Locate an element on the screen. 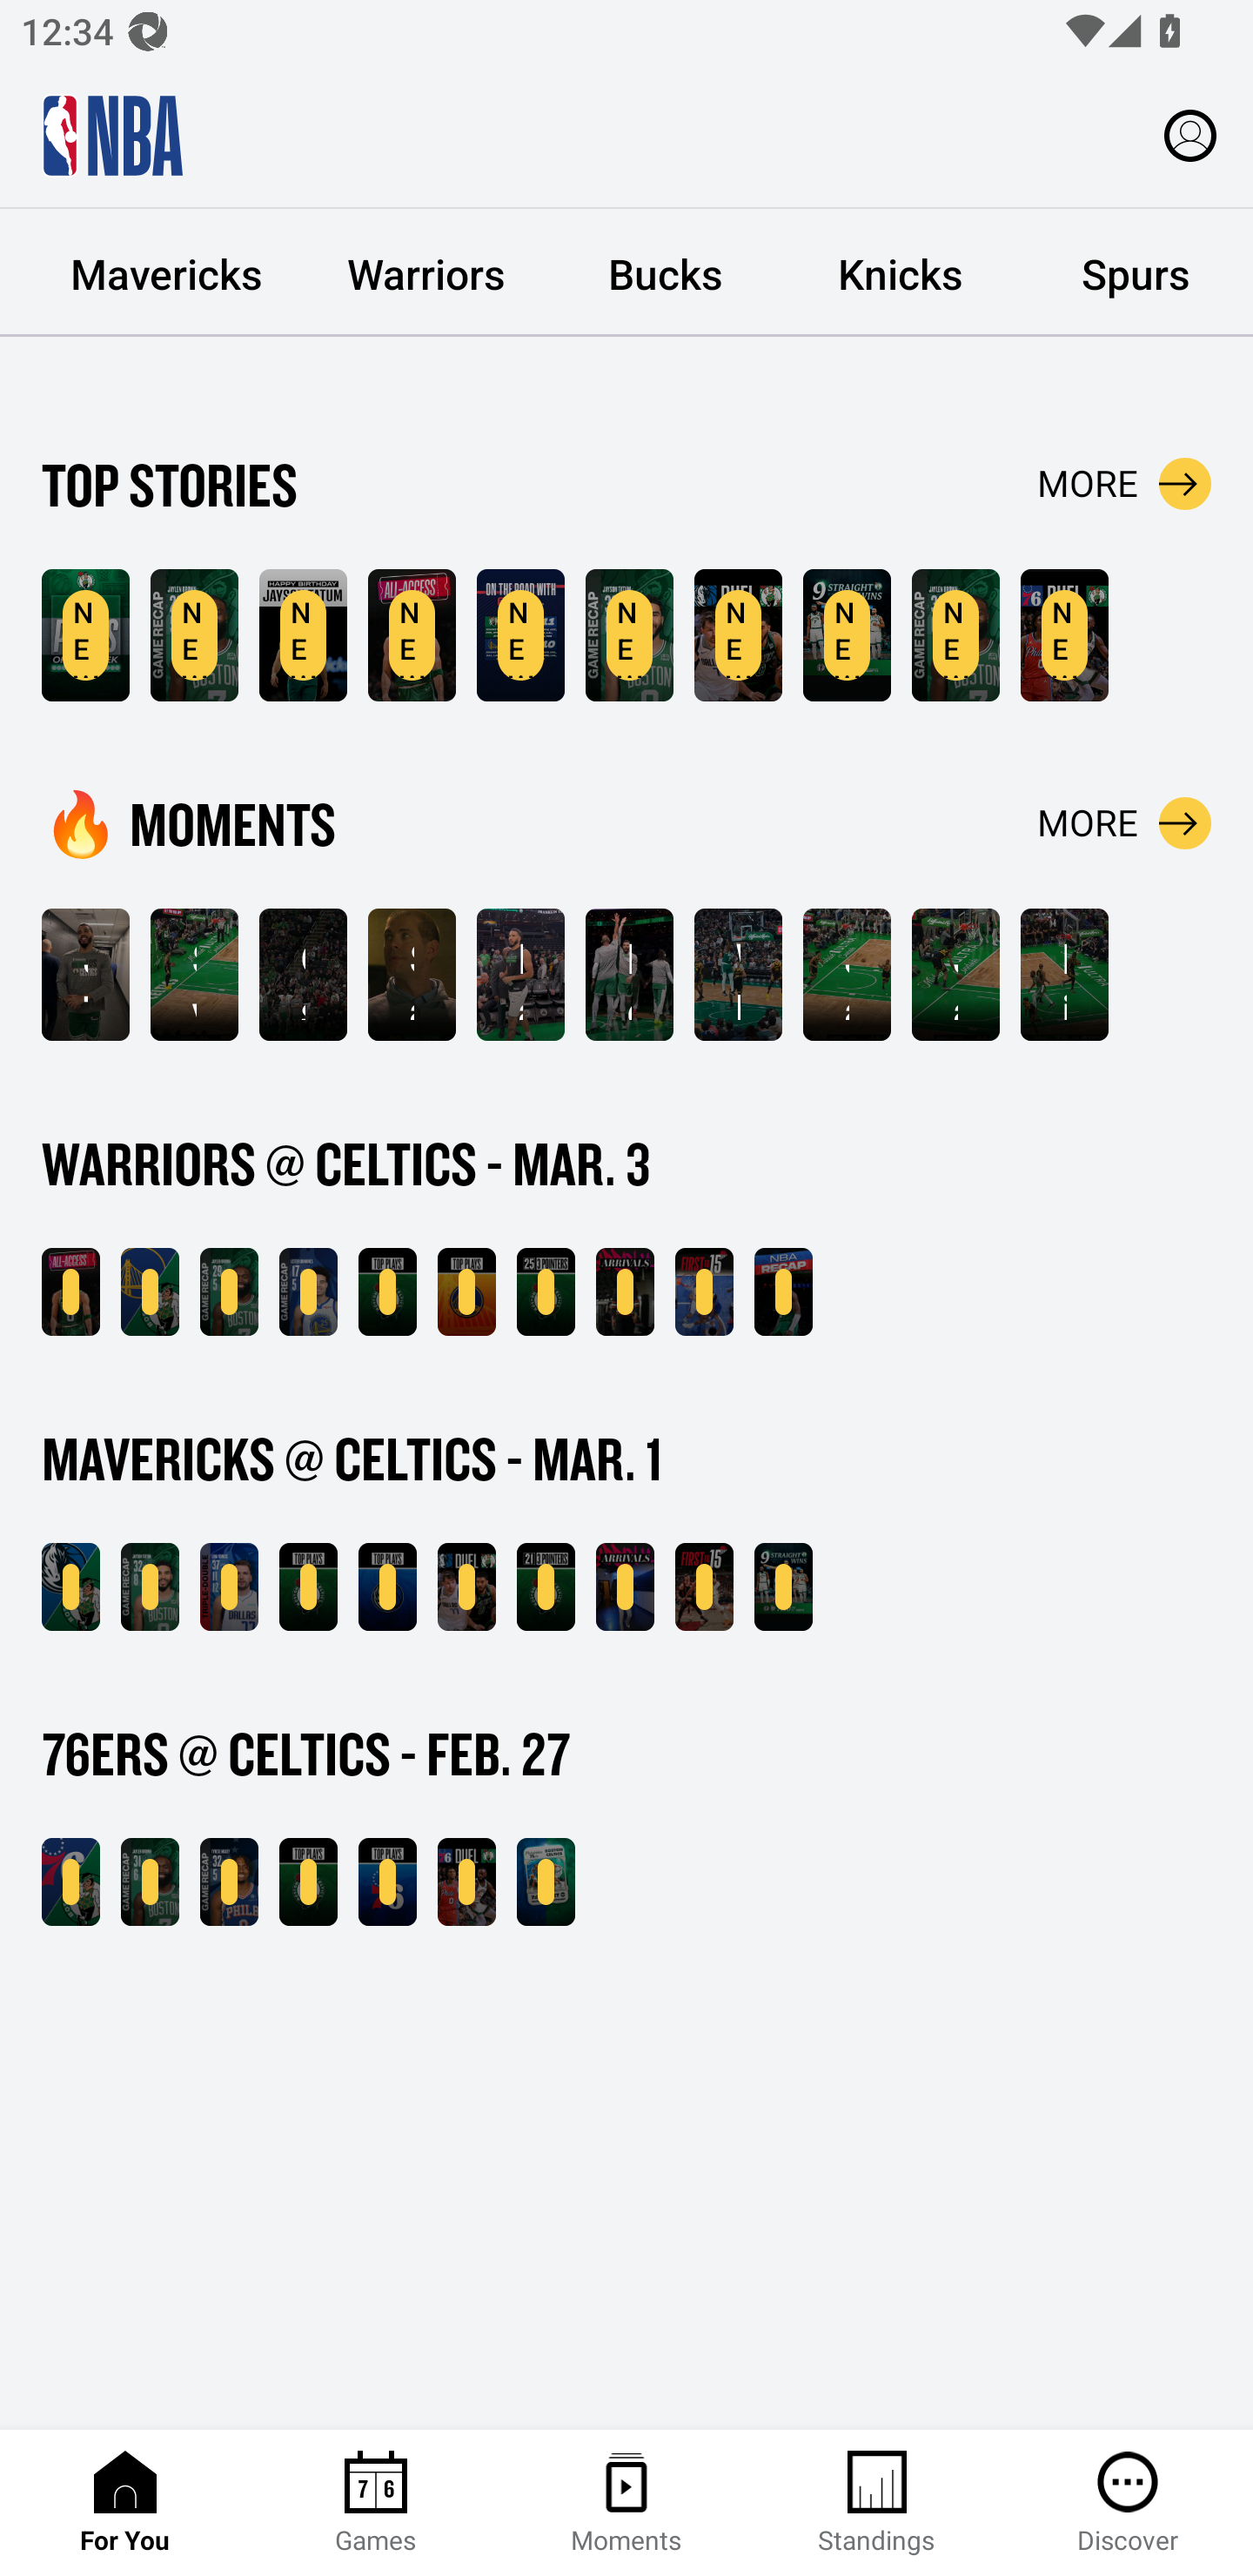 The height and width of the screenshot is (2576, 1253). Games is located at coordinates (376, 2503).